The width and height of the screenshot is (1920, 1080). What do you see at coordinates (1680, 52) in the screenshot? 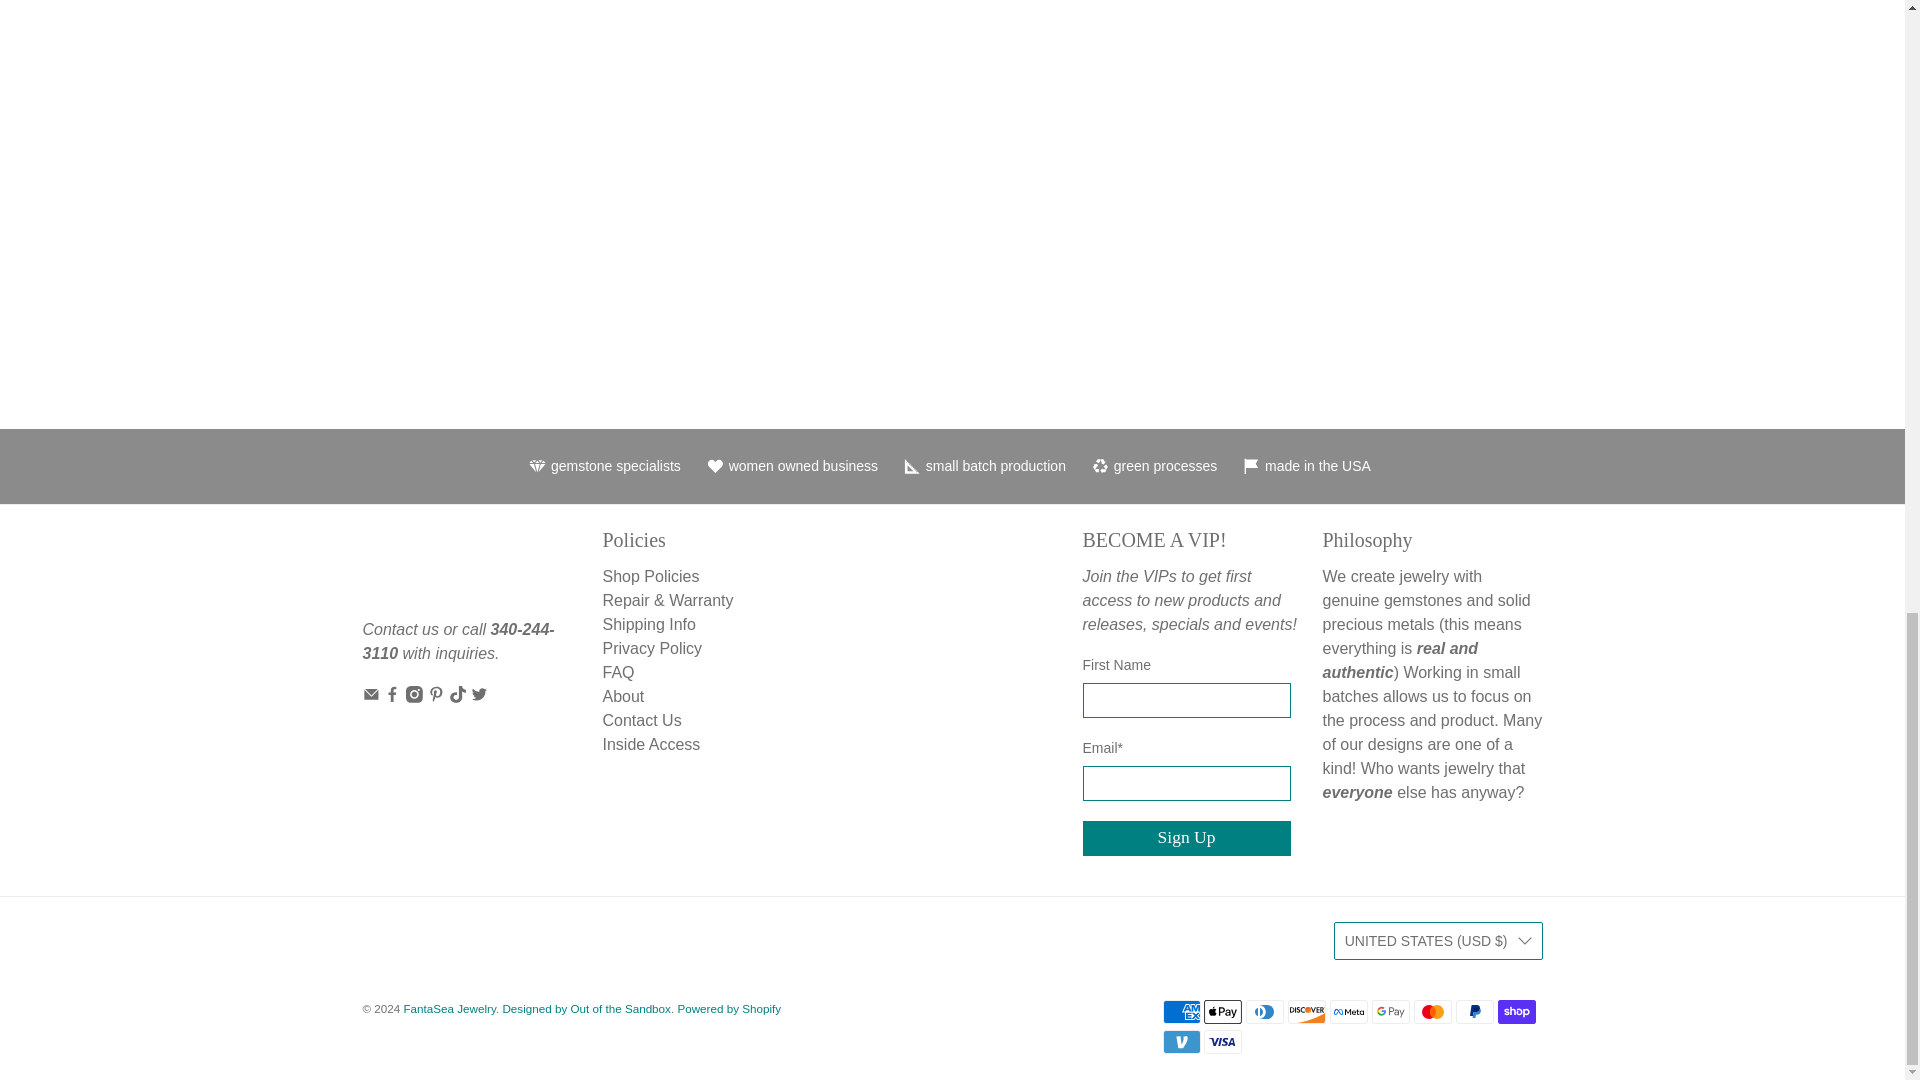
I see `SV` at bounding box center [1680, 52].